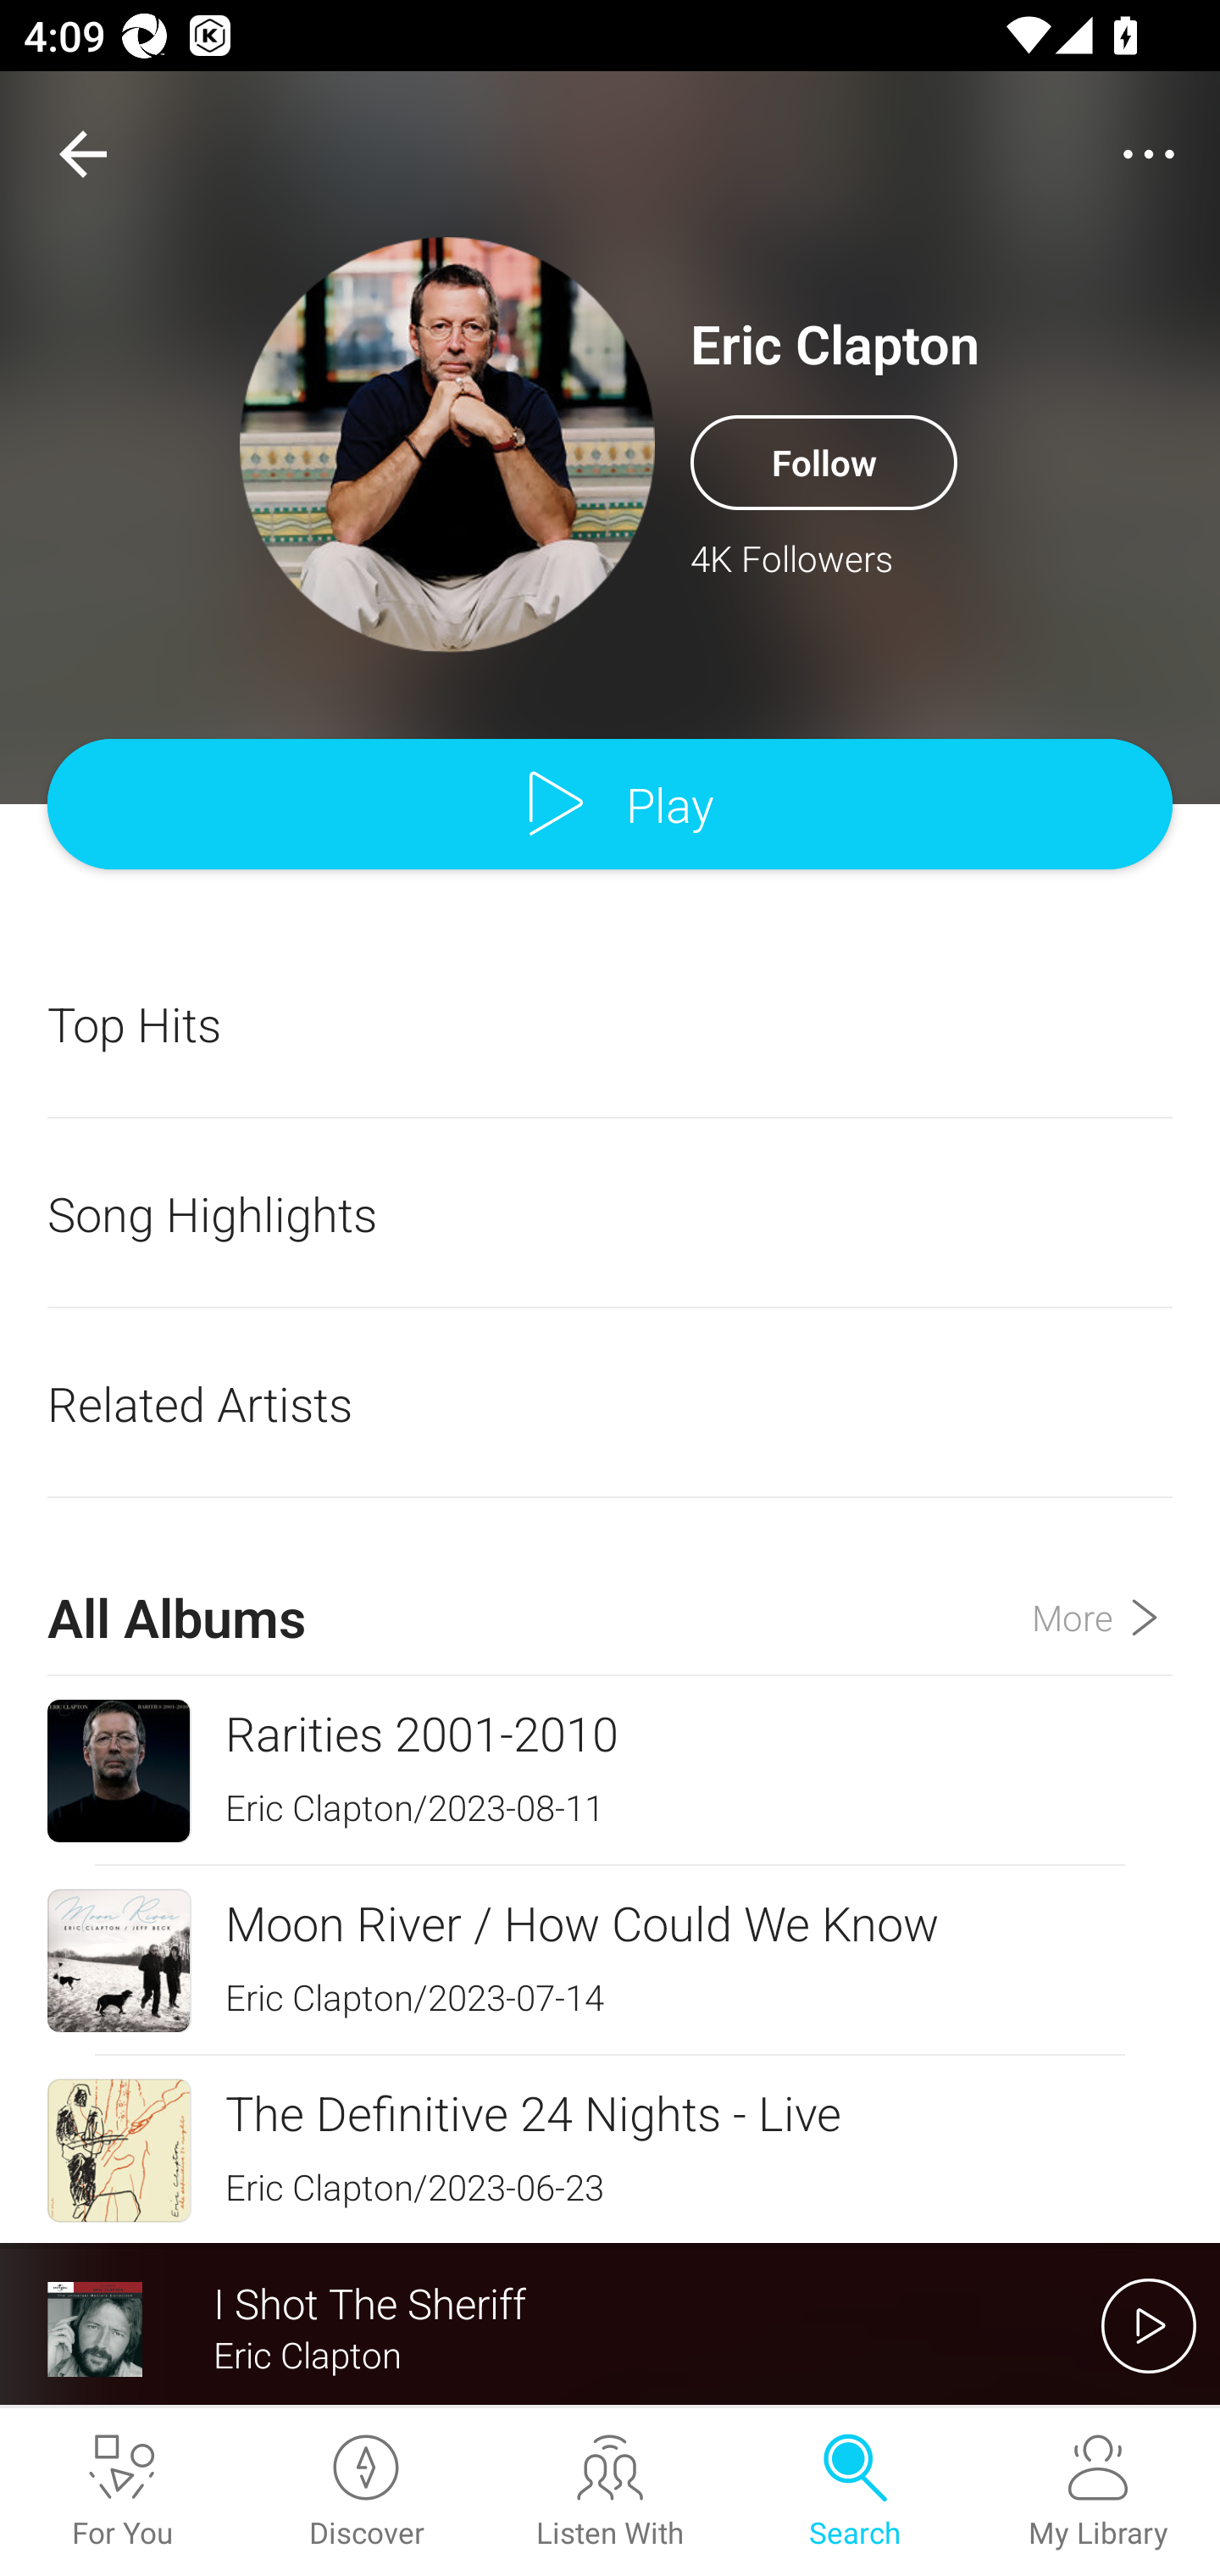 The height and width of the screenshot is (2576, 1220). Describe the element at coordinates (854, 2492) in the screenshot. I see `Search` at that location.